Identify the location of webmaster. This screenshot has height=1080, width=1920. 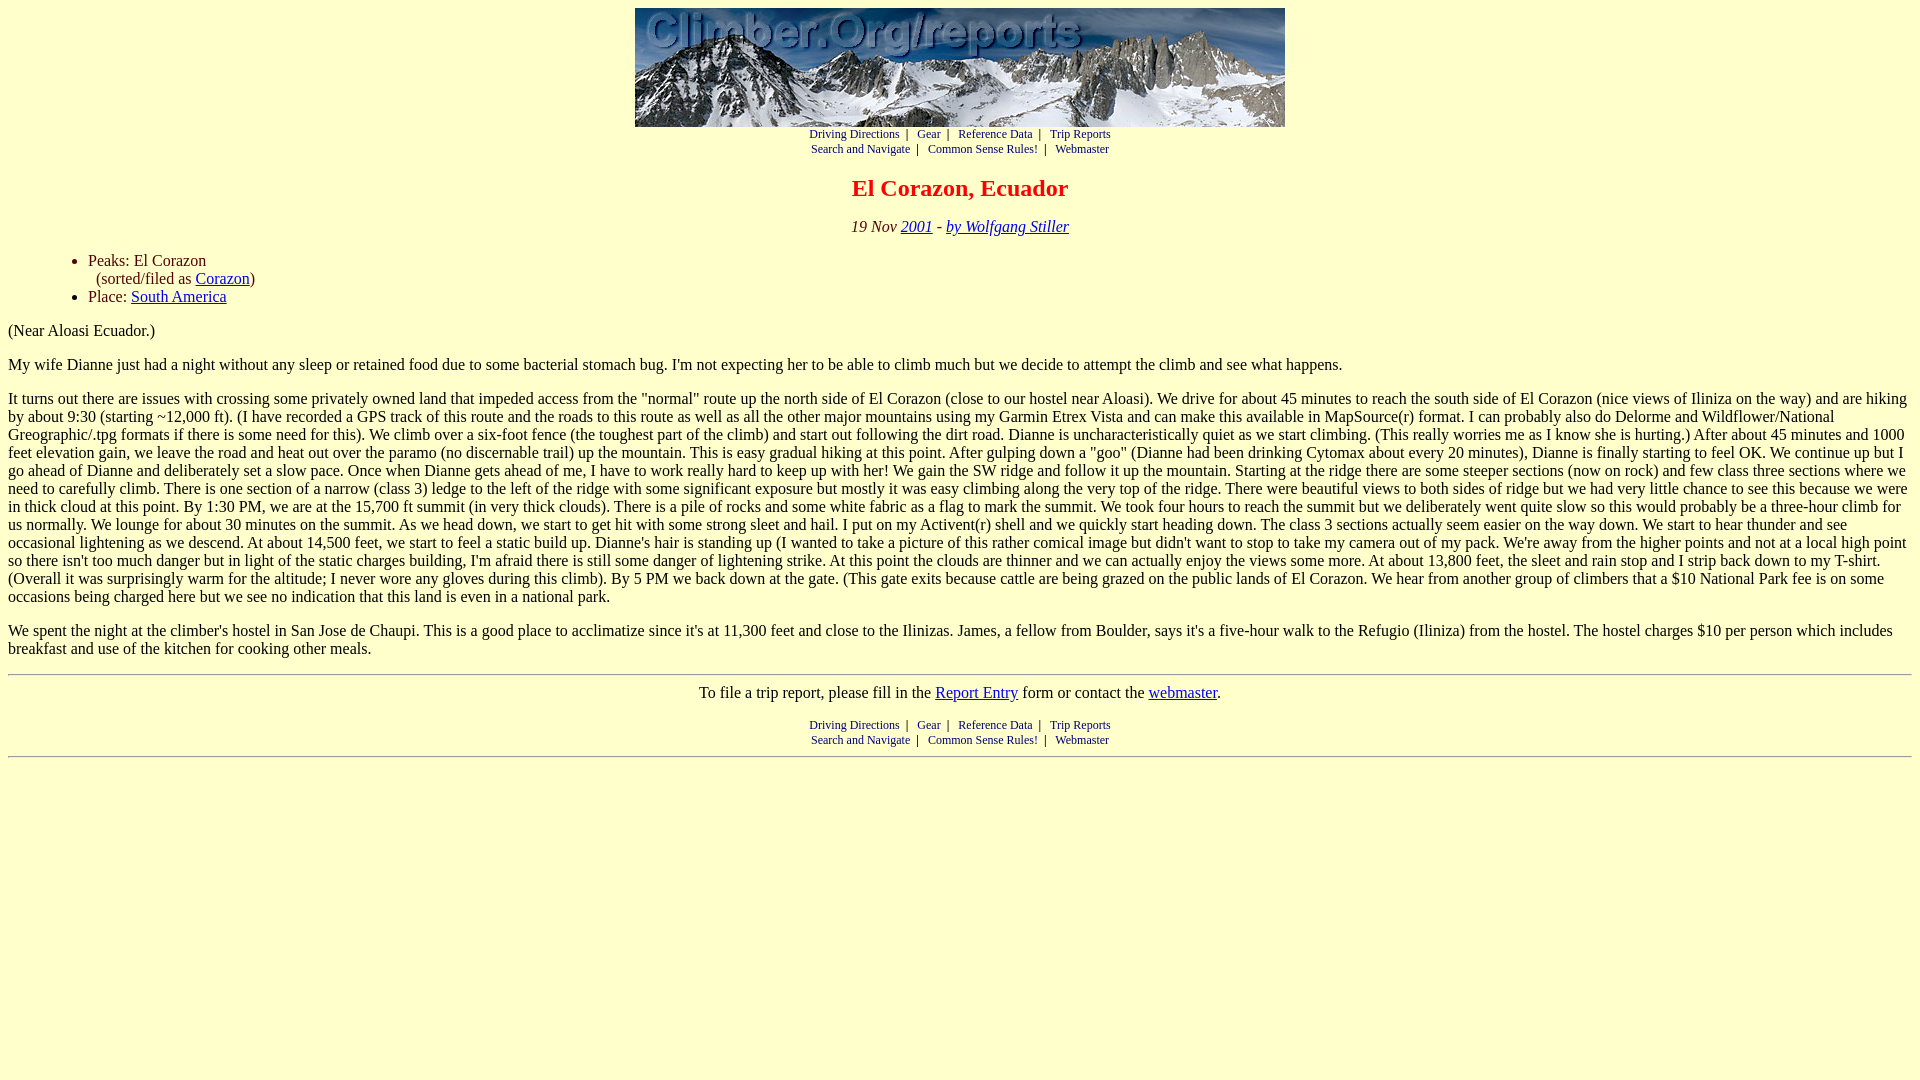
(1182, 692).